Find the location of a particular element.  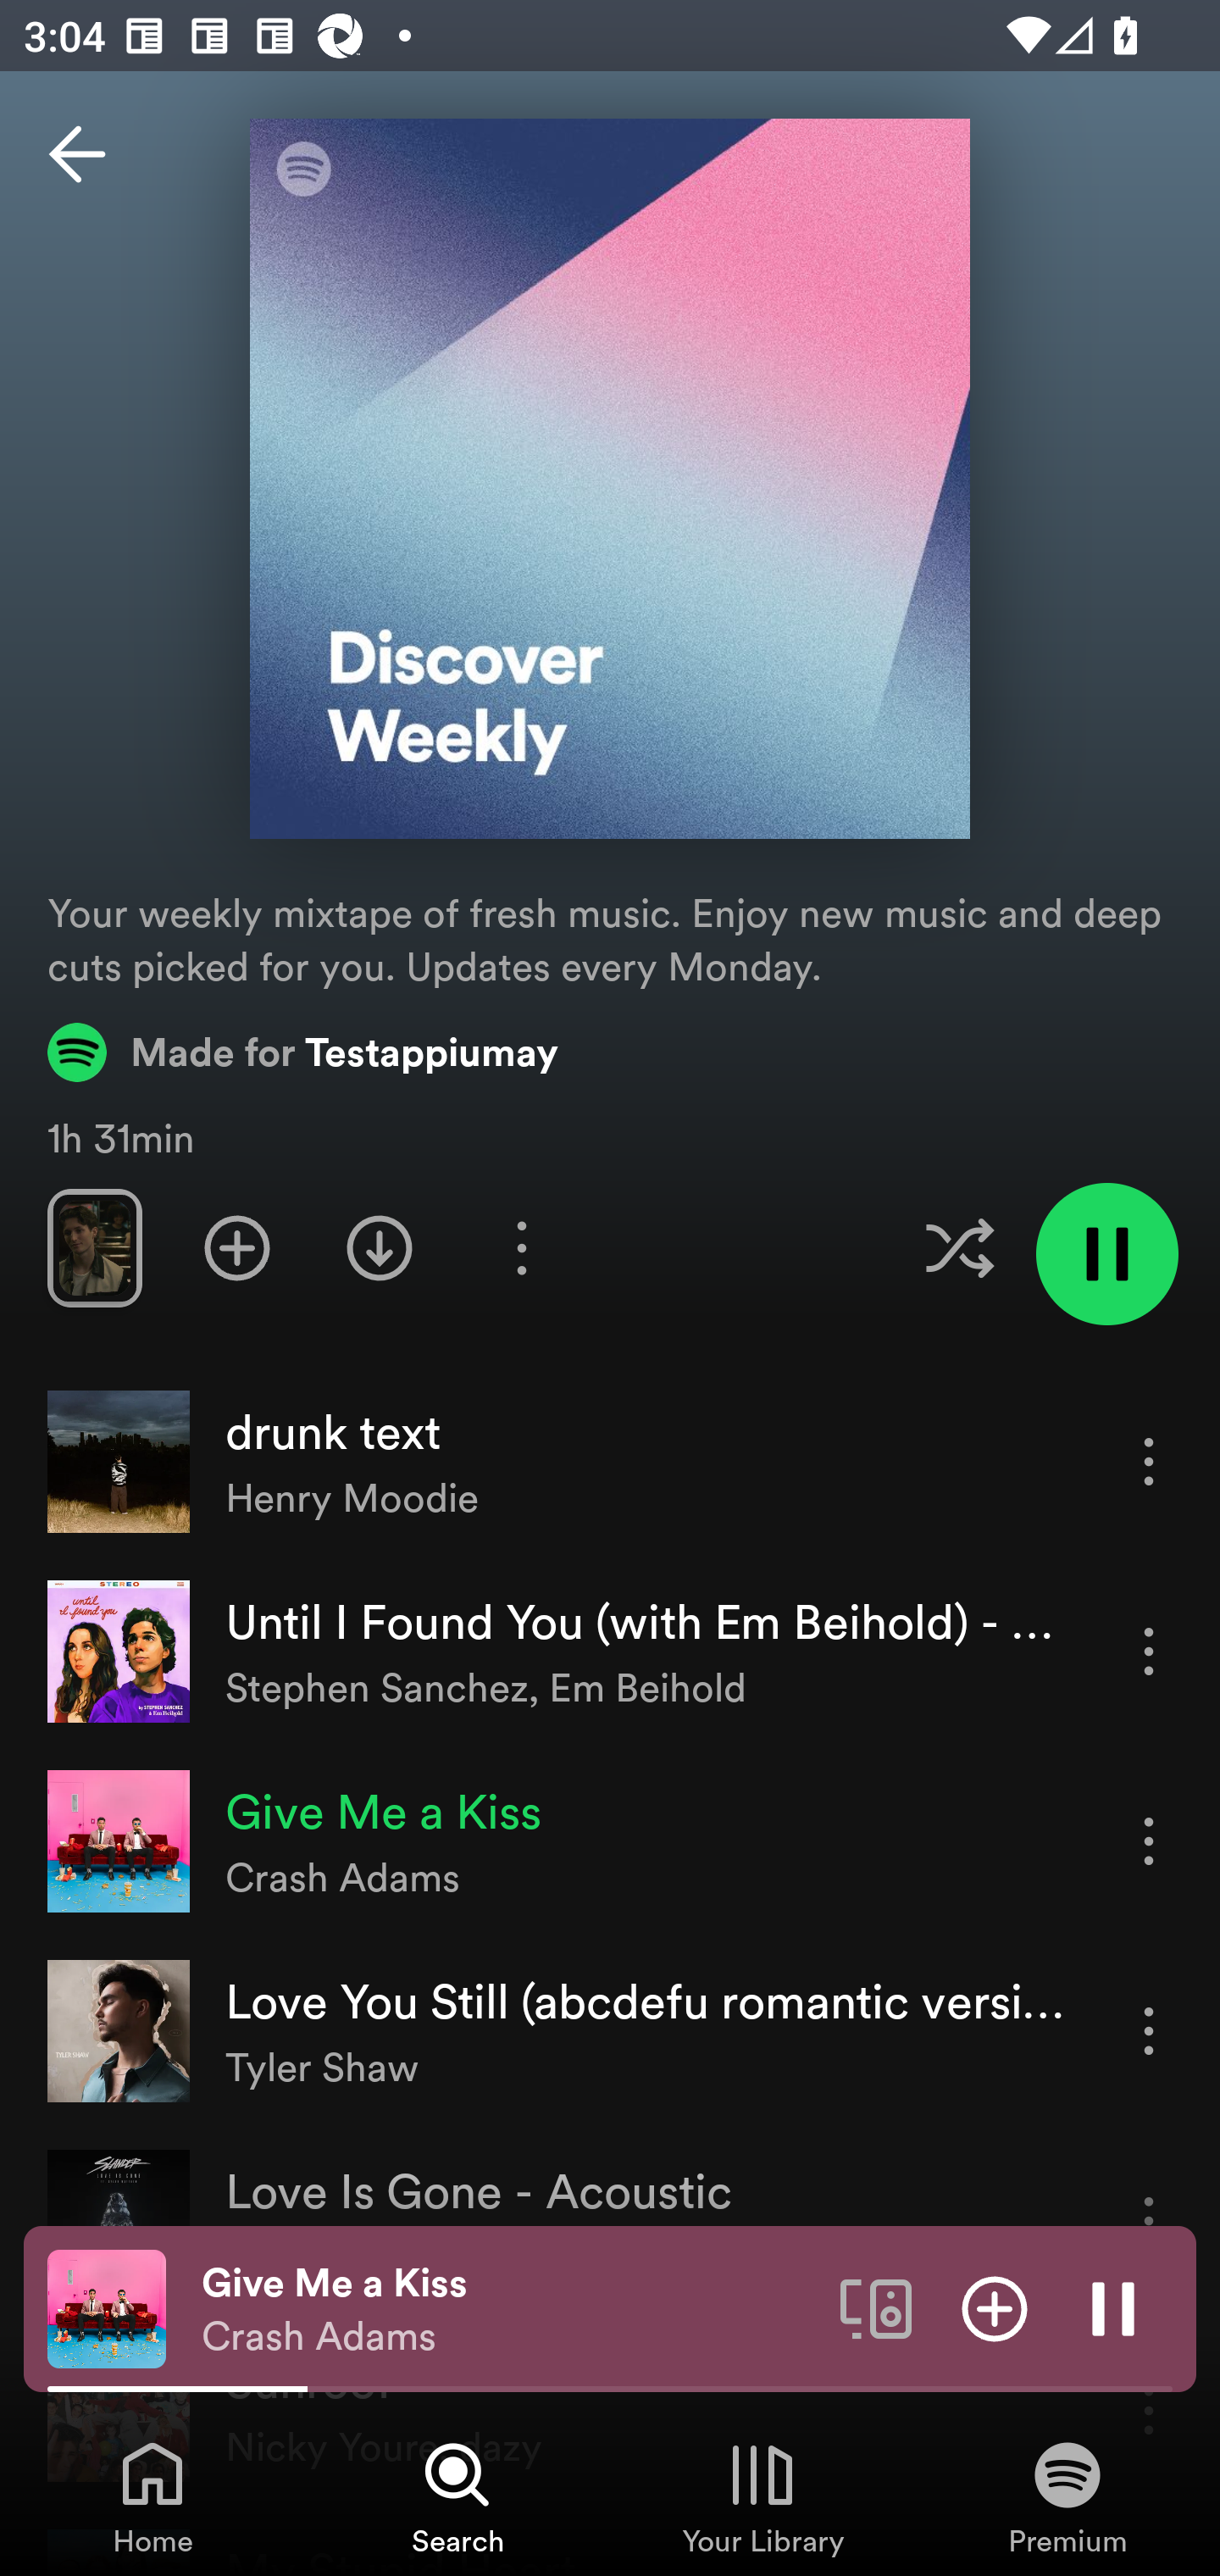

More options for song drunk text is located at coordinates (1149, 1461).